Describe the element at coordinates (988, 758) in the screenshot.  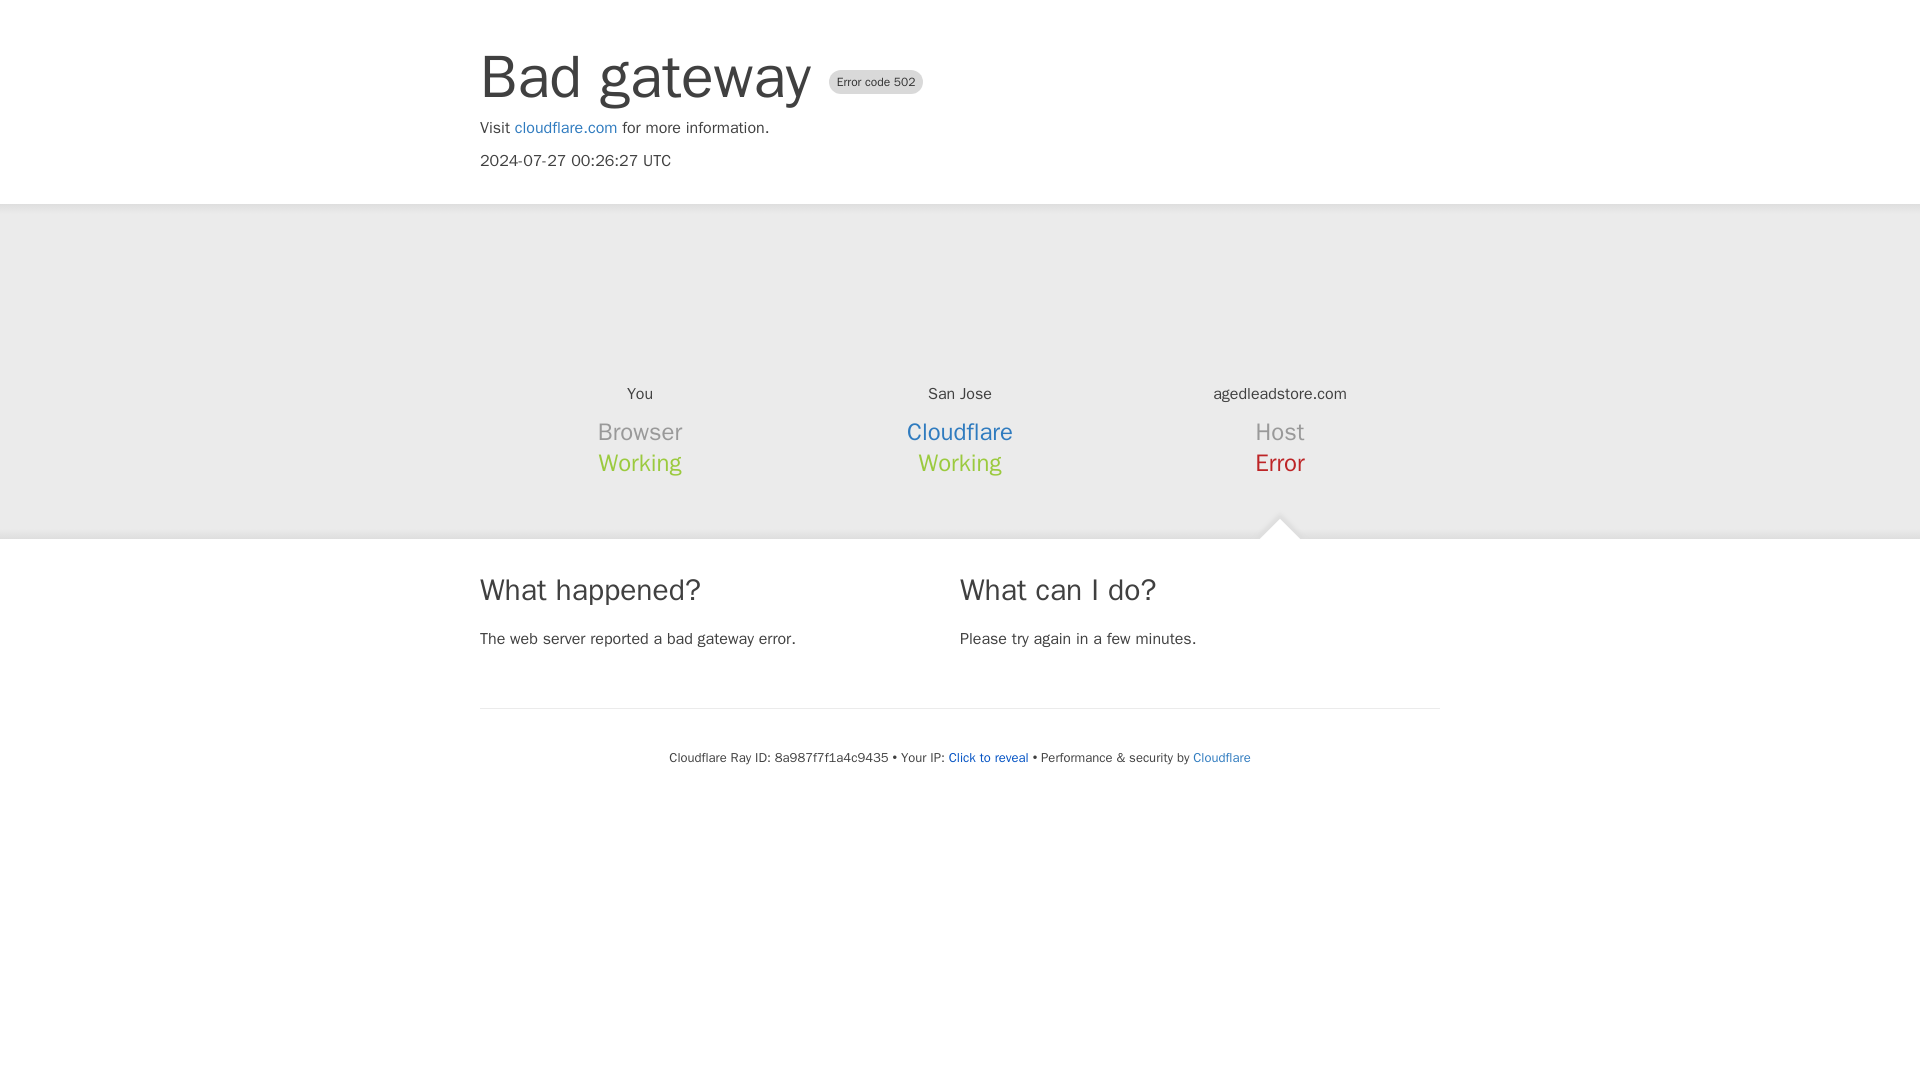
I see `Click to reveal` at that location.